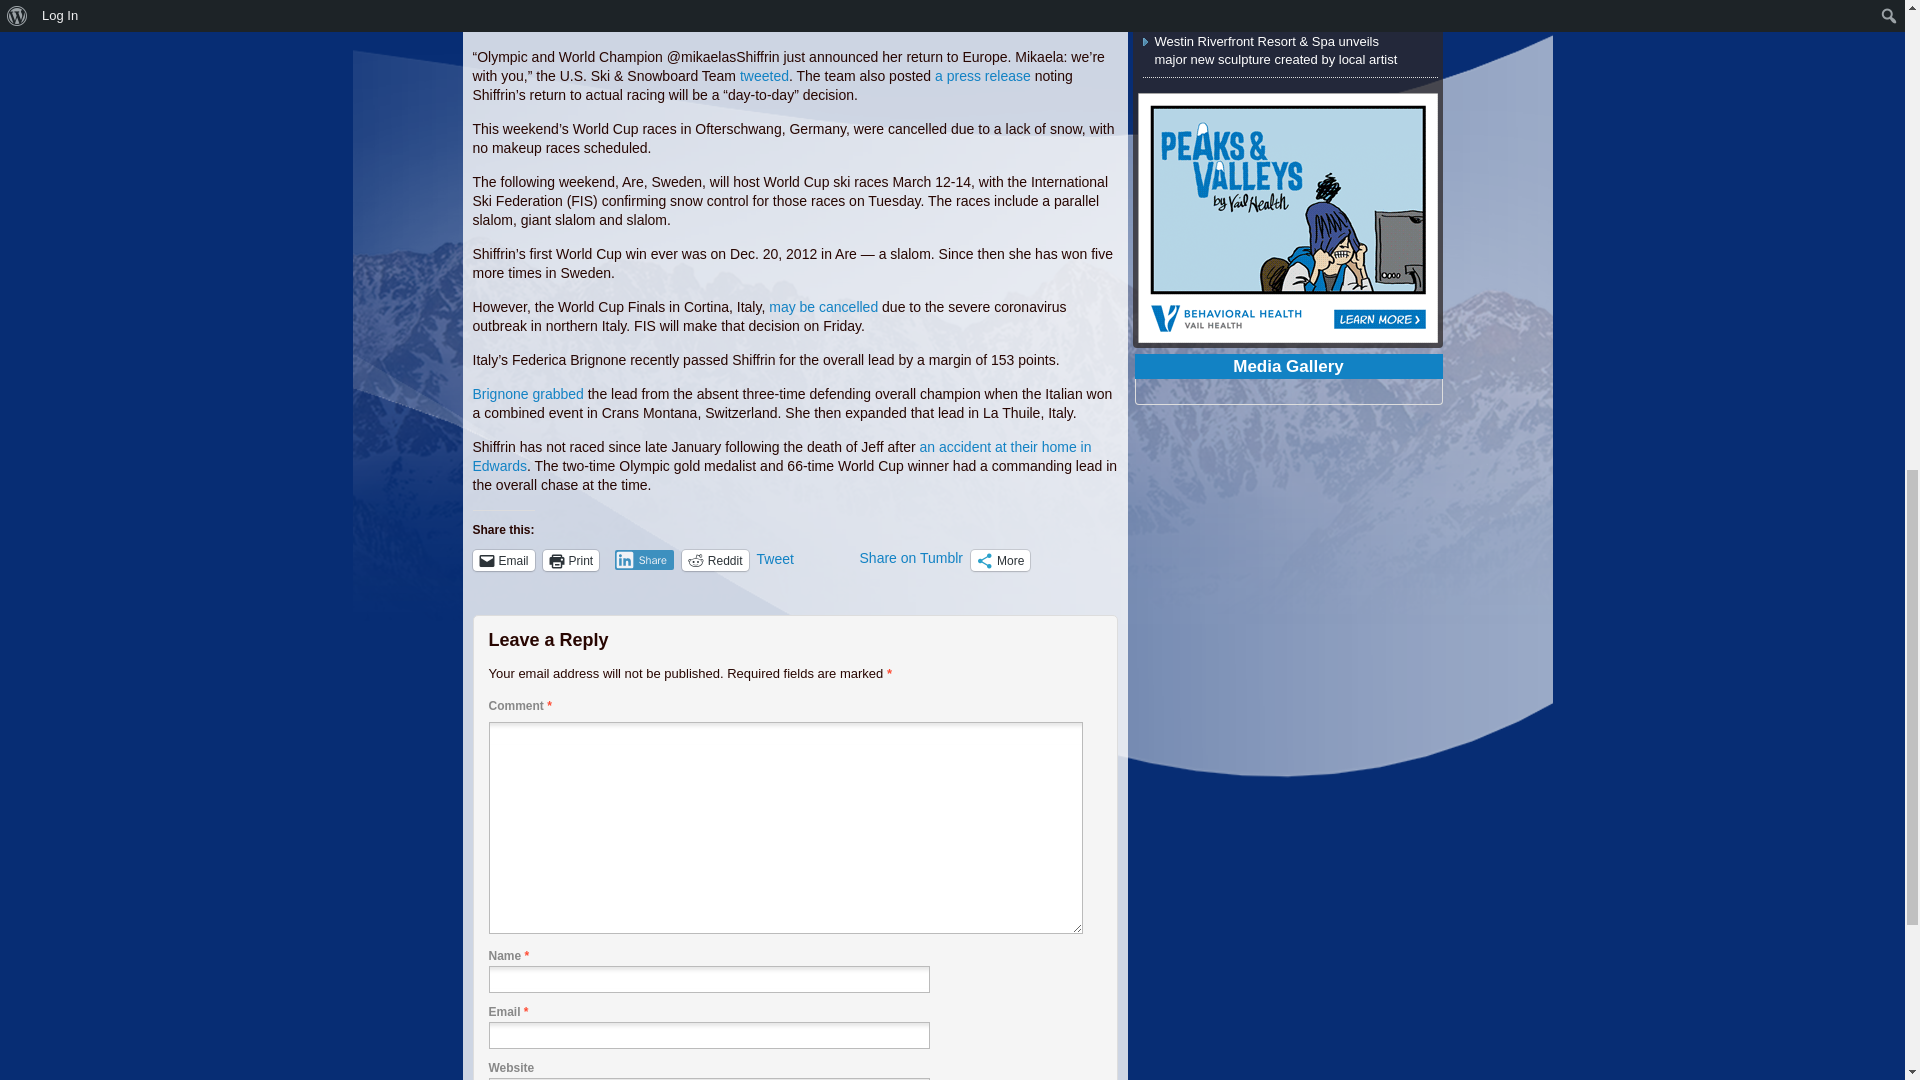  Describe the element at coordinates (912, 558) in the screenshot. I see `Share on Tumblr` at that location.